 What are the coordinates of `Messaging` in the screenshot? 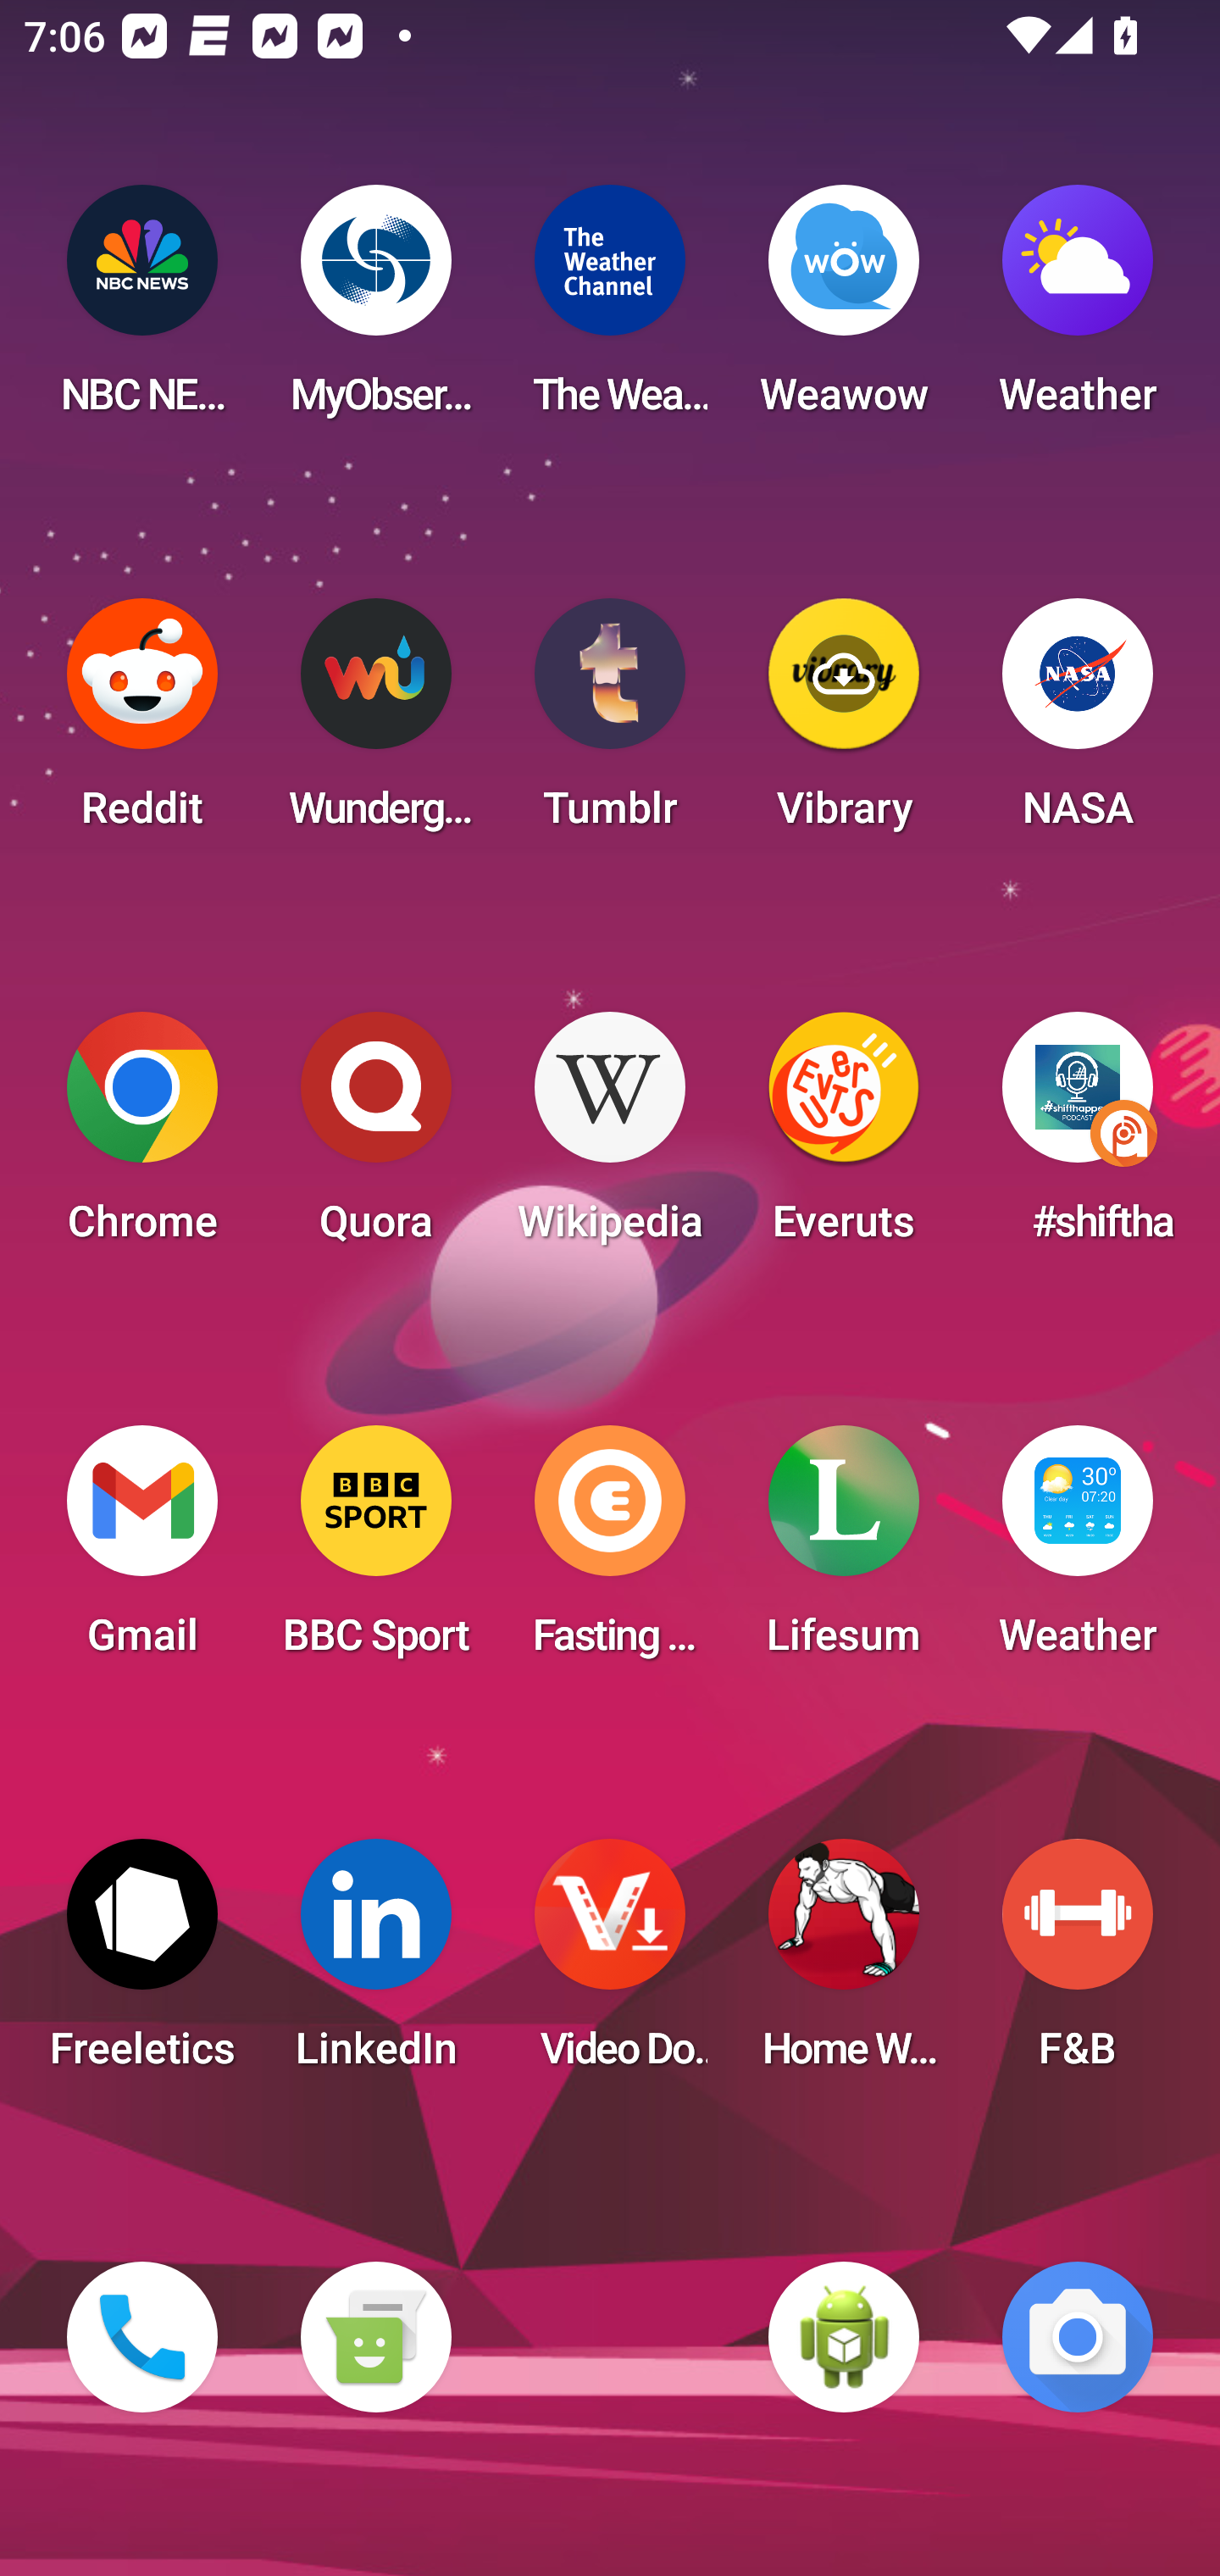 It's located at (375, 2337).